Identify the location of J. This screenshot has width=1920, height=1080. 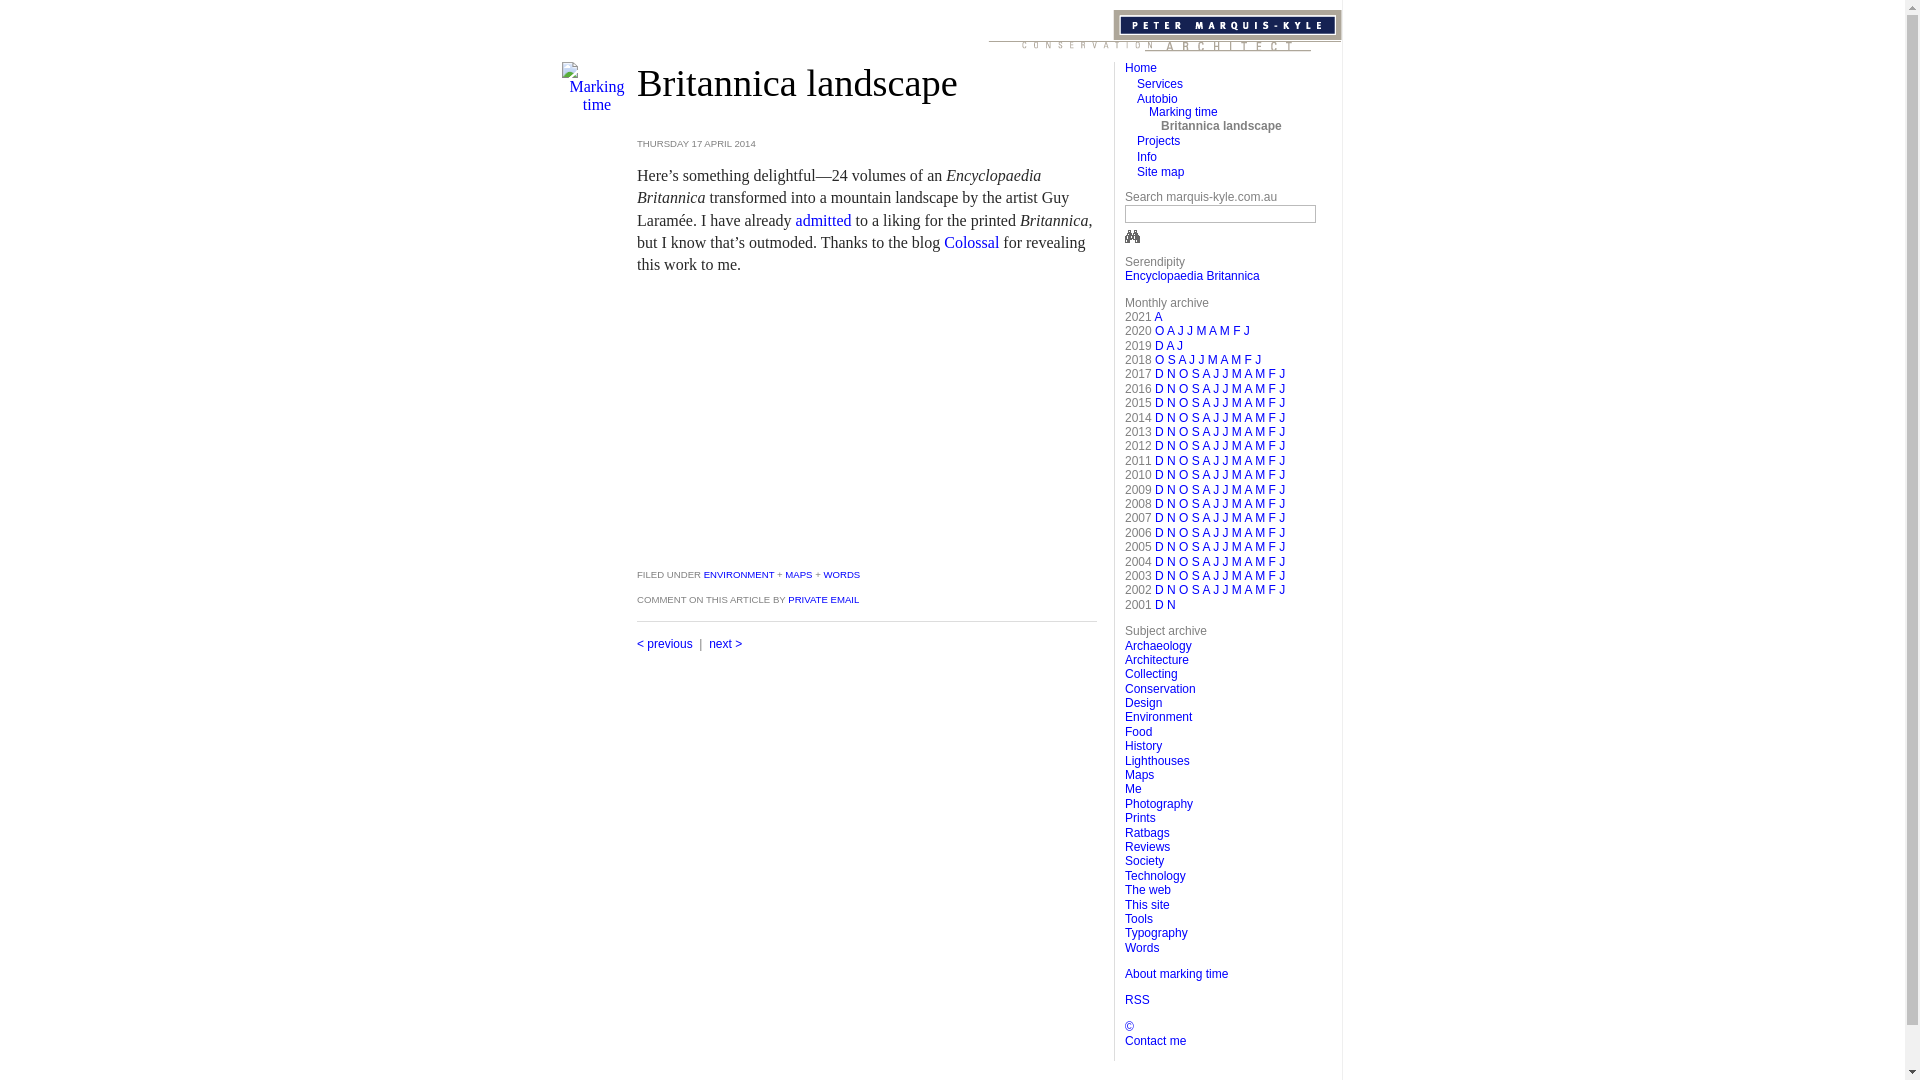
(1216, 576).